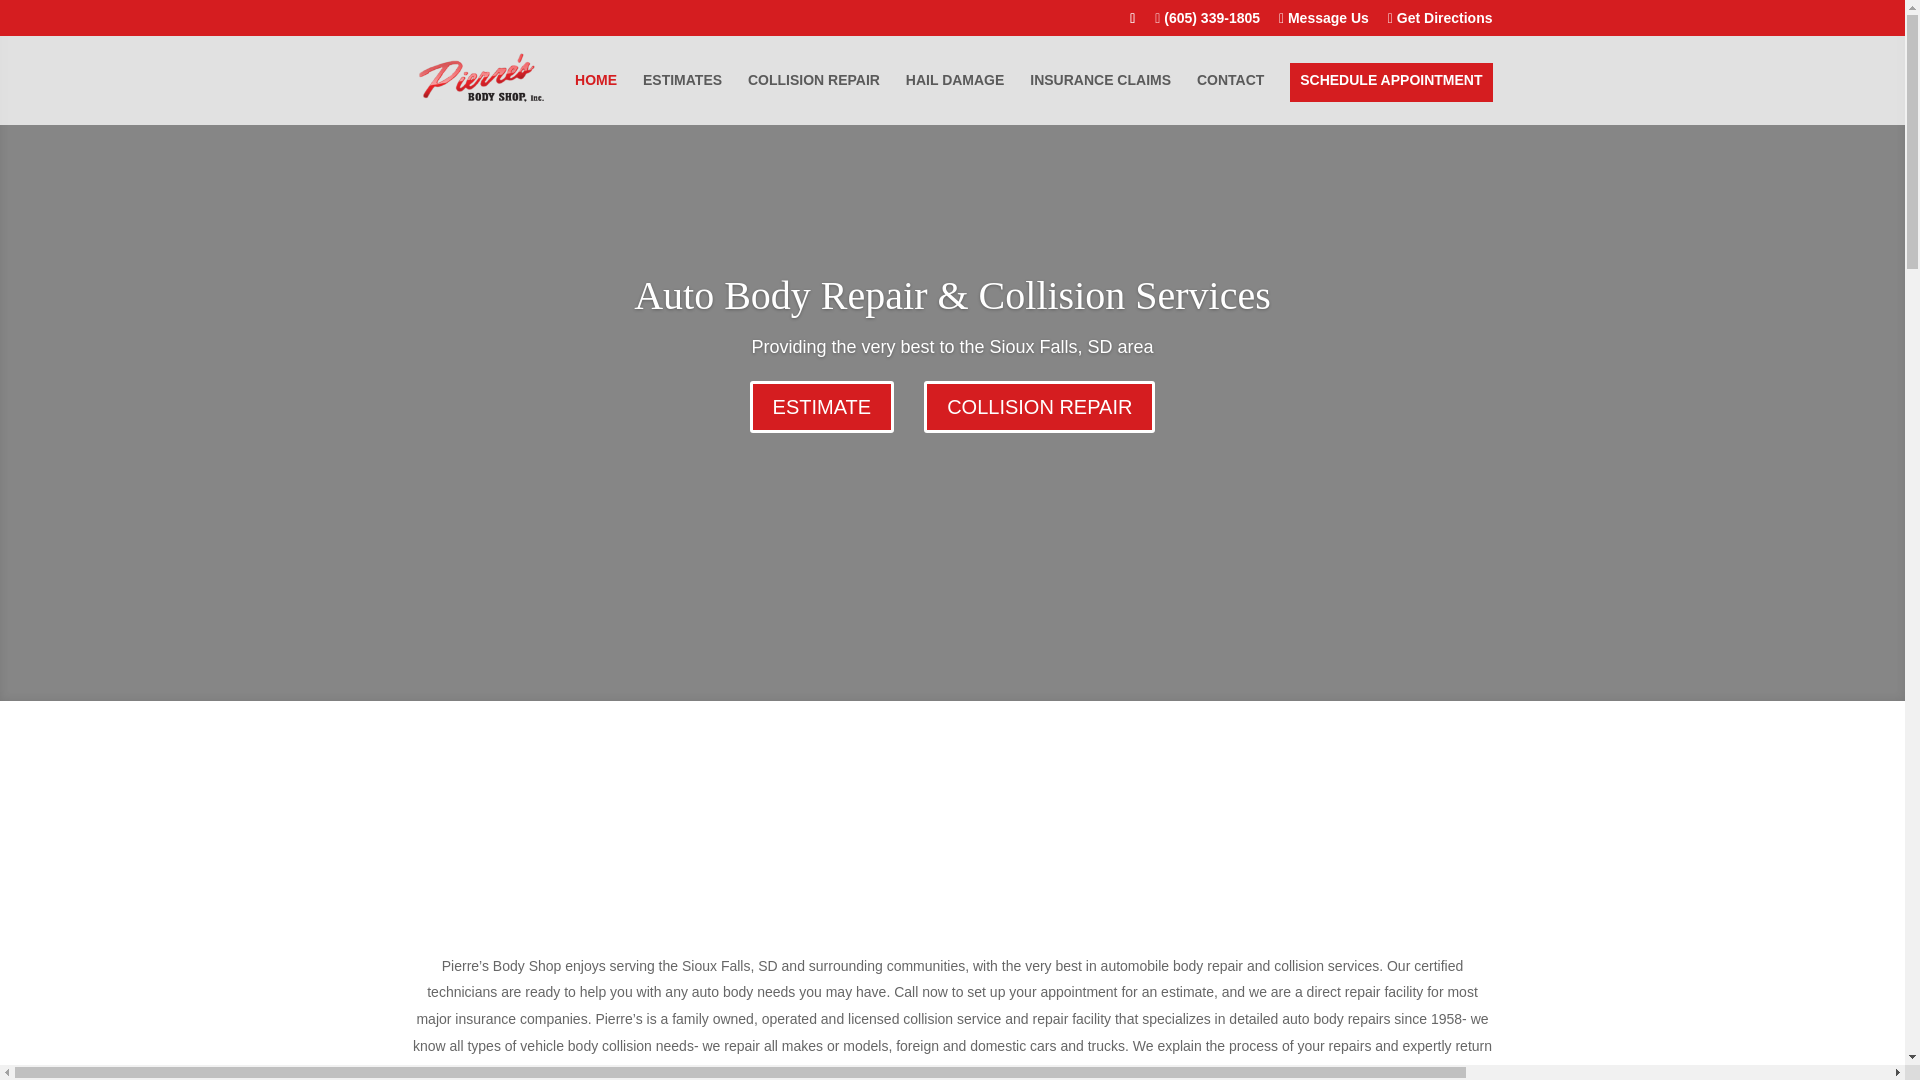 This screenshot has height=1080, width=1920. What do you see at coordinates (955, 99) in the screenshot?
I see `HAIL DAMAGE` at bounding box center [955, 99].